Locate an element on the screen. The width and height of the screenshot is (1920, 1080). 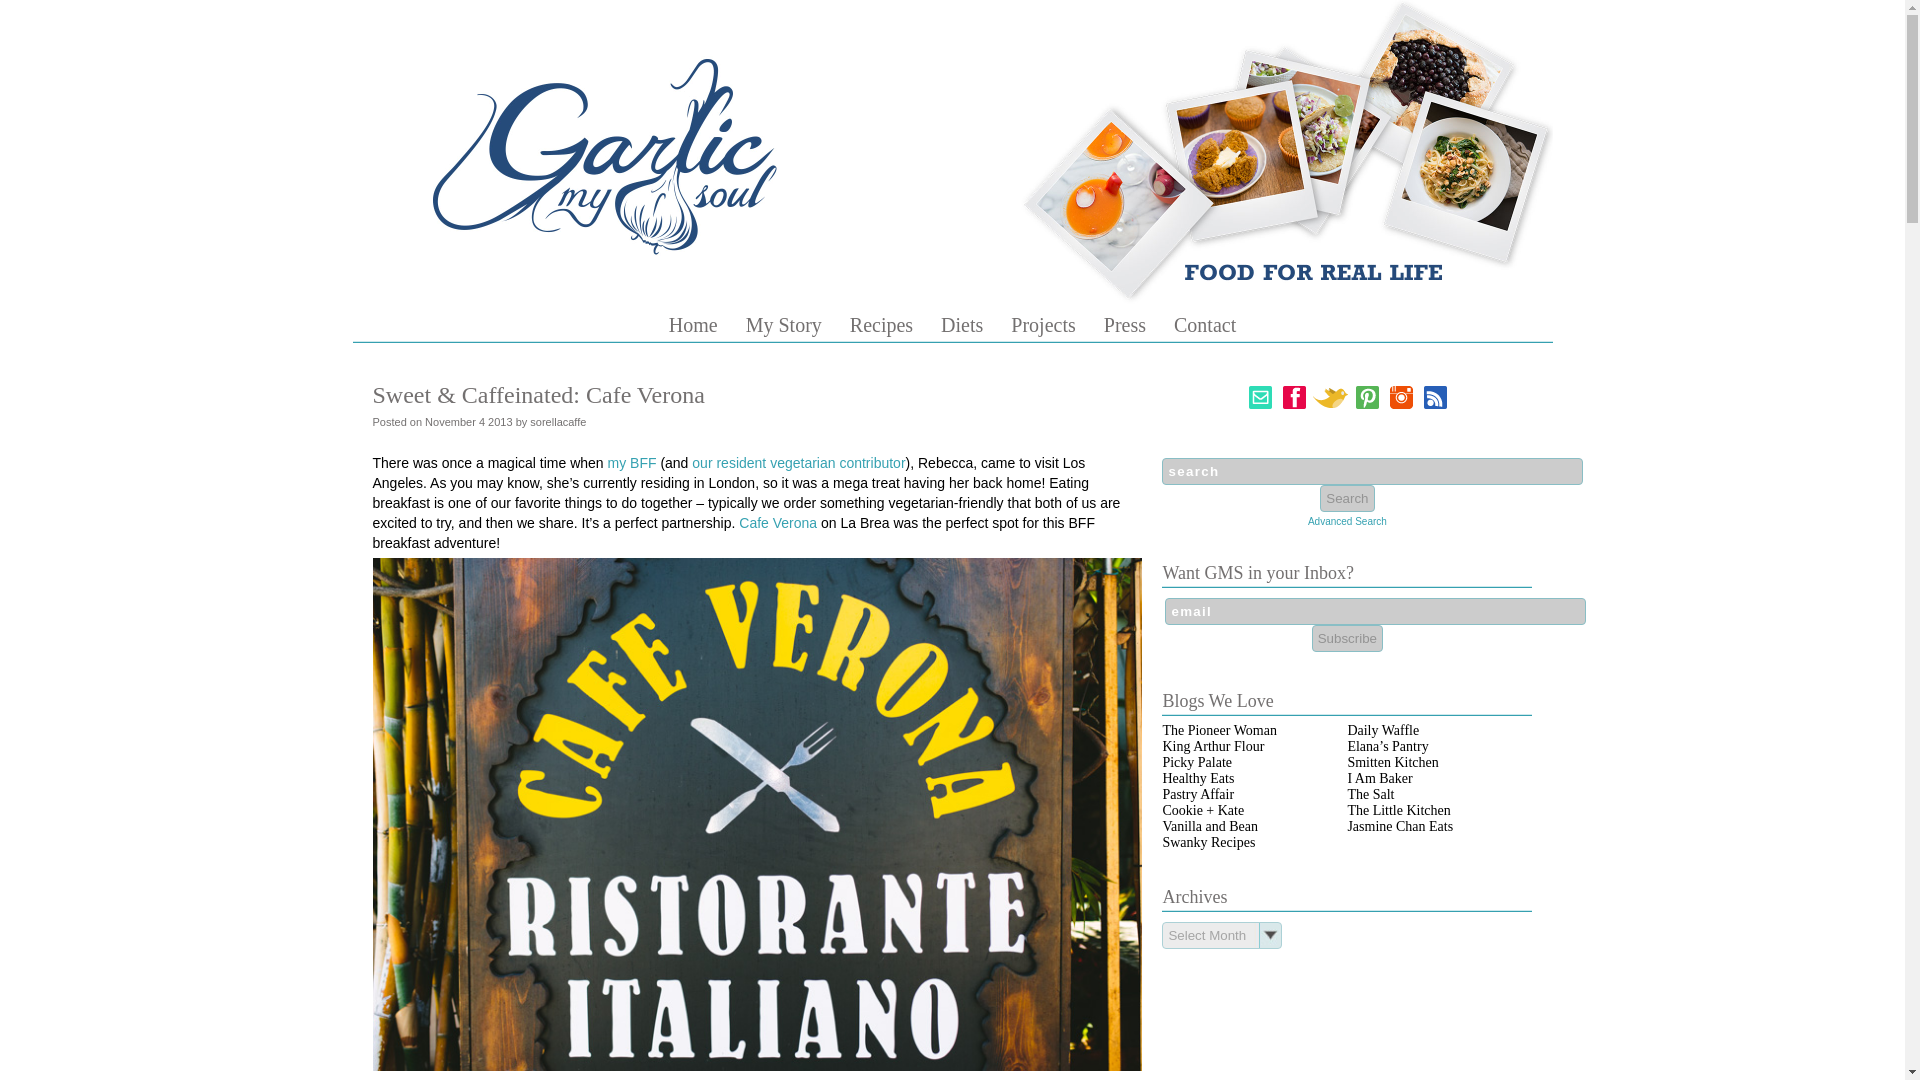
our resident vegetarian contributor is located at coordinates (798, 462).